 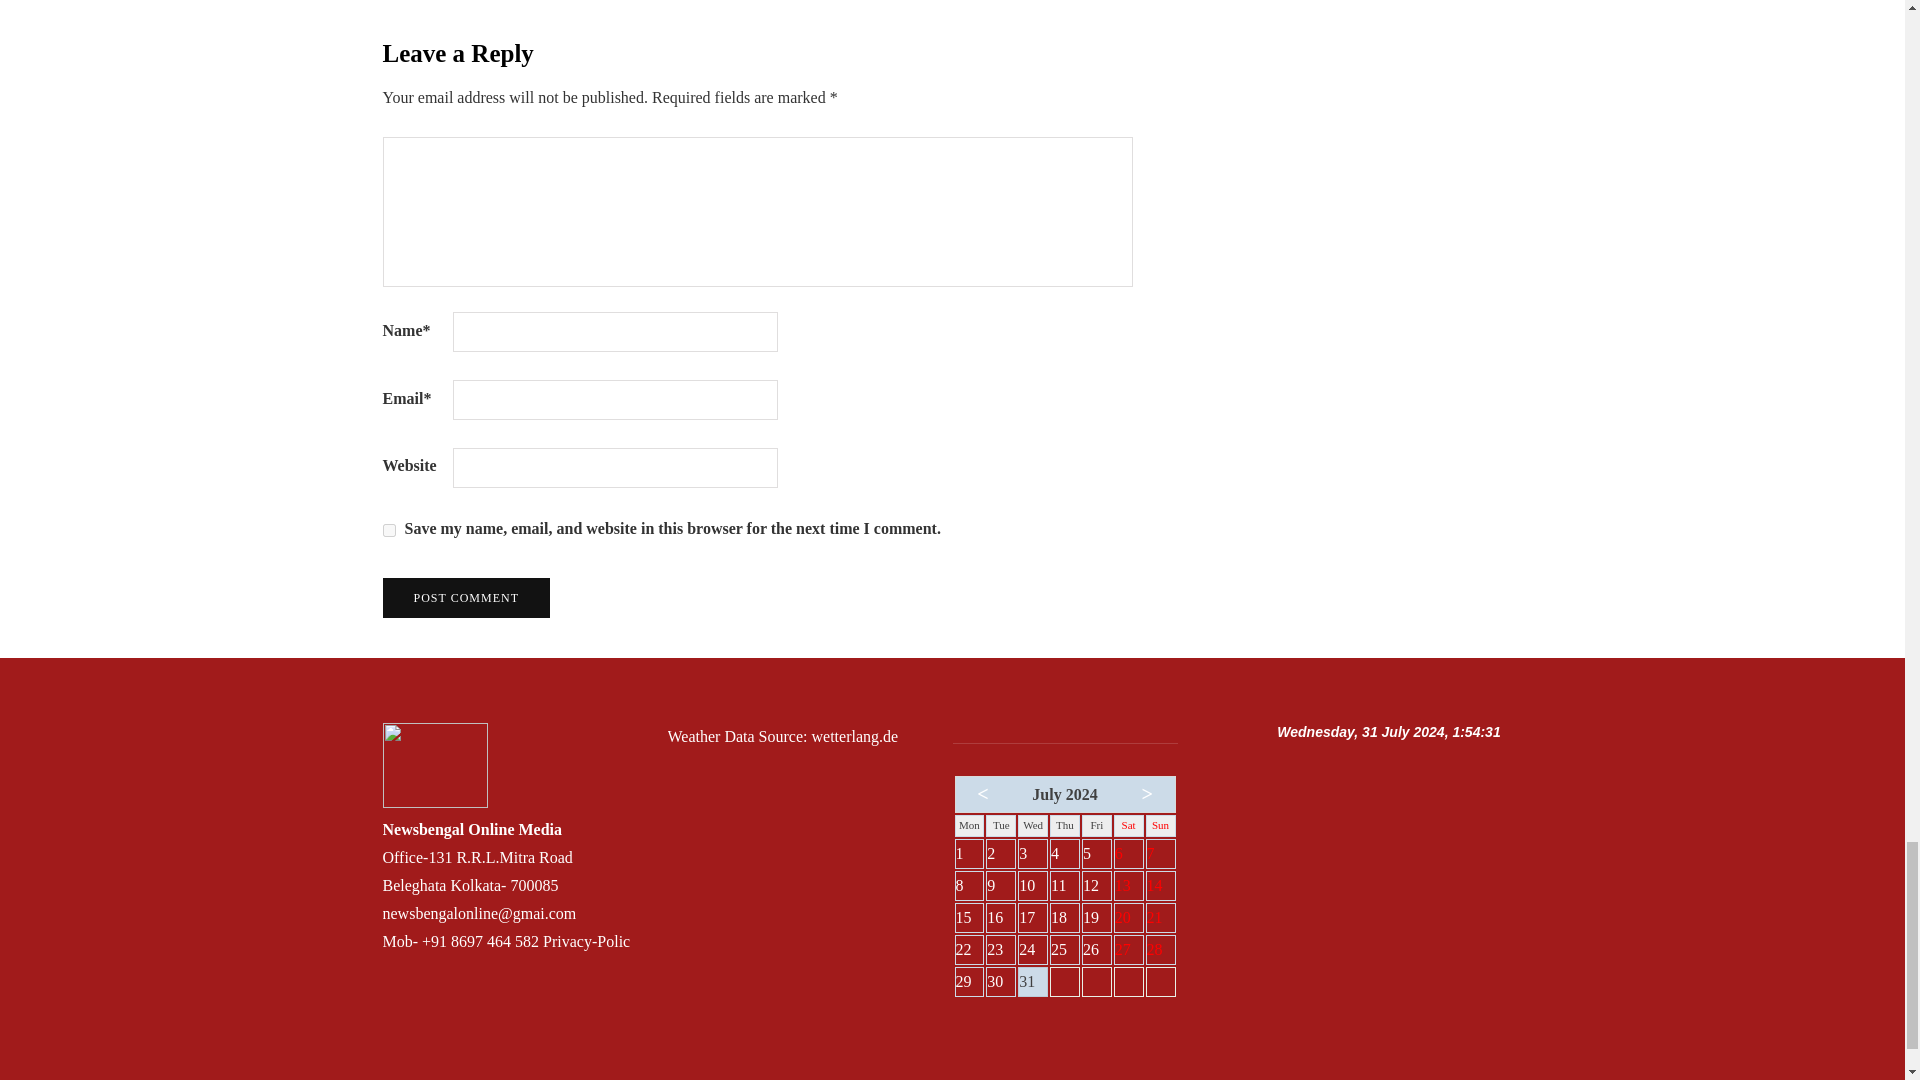 What do you see at coordinates (388, 530) in the screenshot?
I see `yes` at bounding box center [388, 530].